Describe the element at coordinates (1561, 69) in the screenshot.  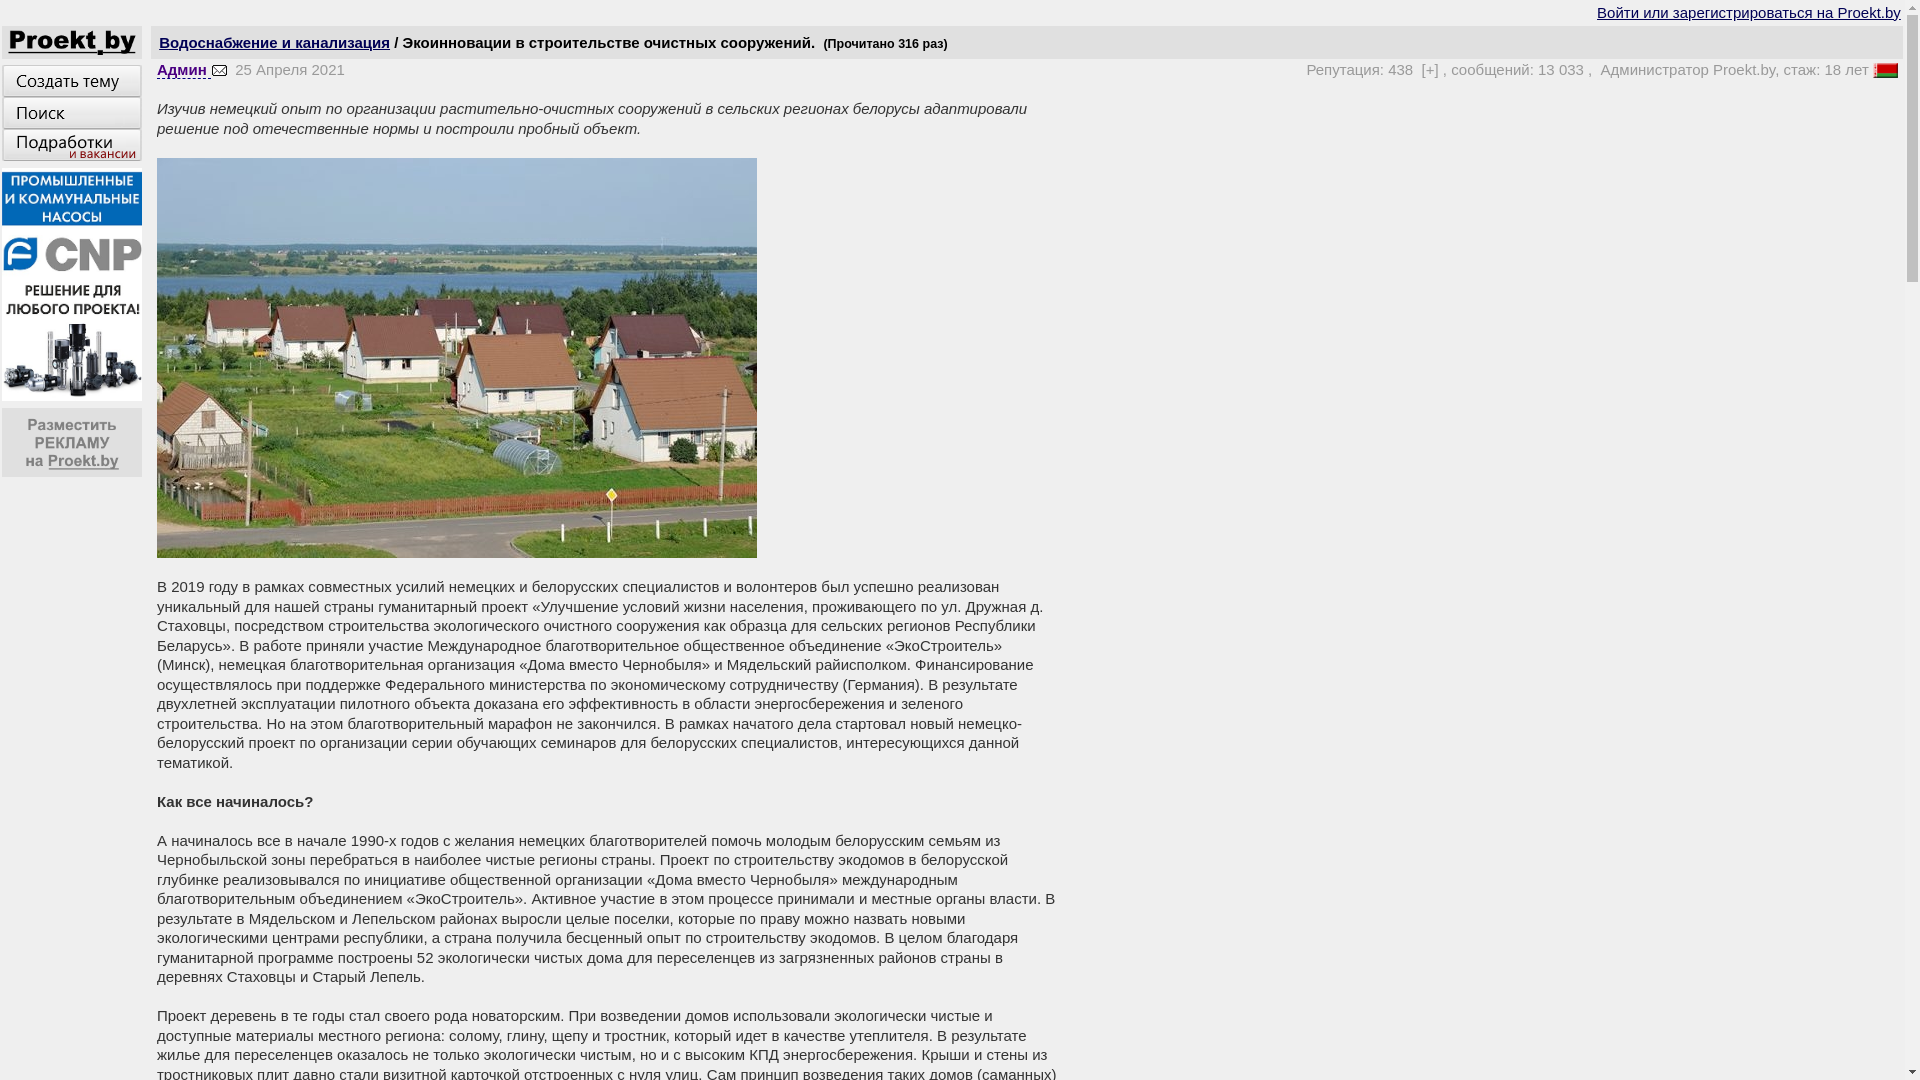
I see `13 033` at that location.